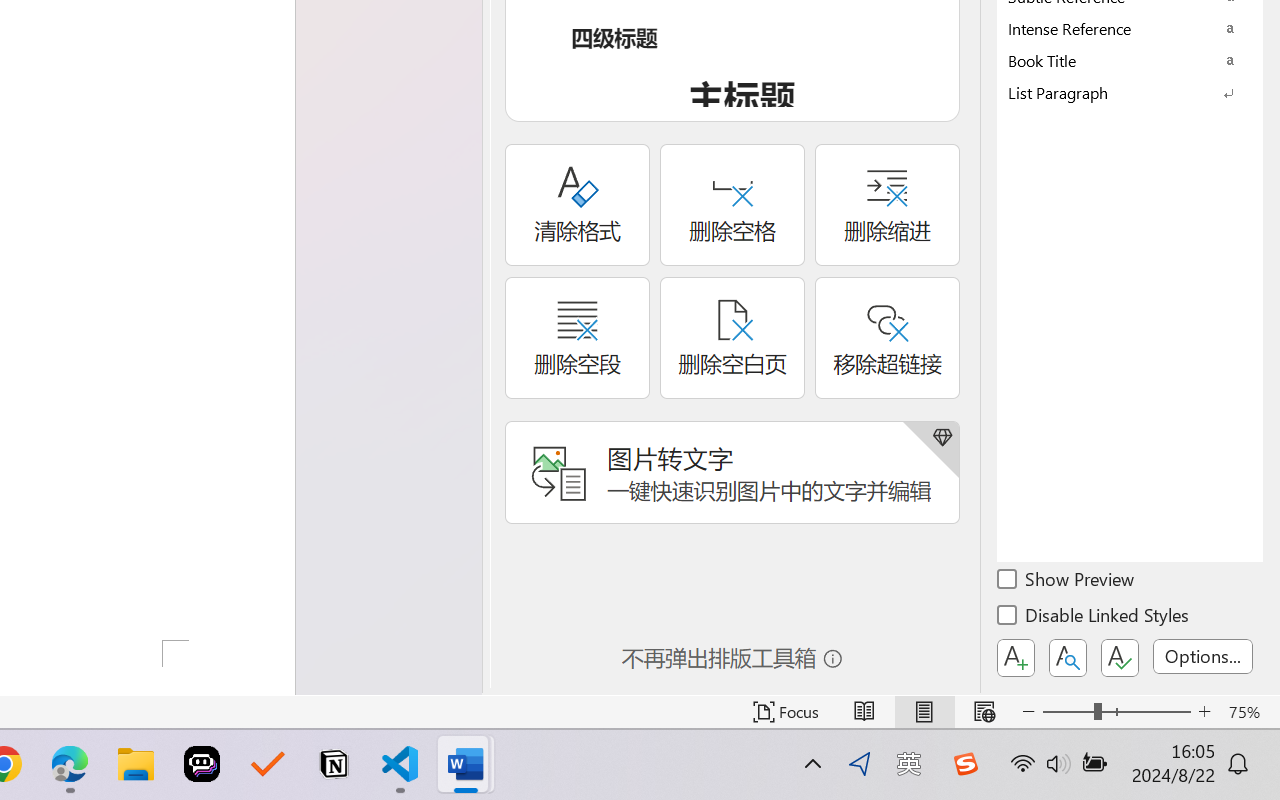  Describe the element at coordinates (965, 764) in the screenshot. I see `Class: Image` at that location.